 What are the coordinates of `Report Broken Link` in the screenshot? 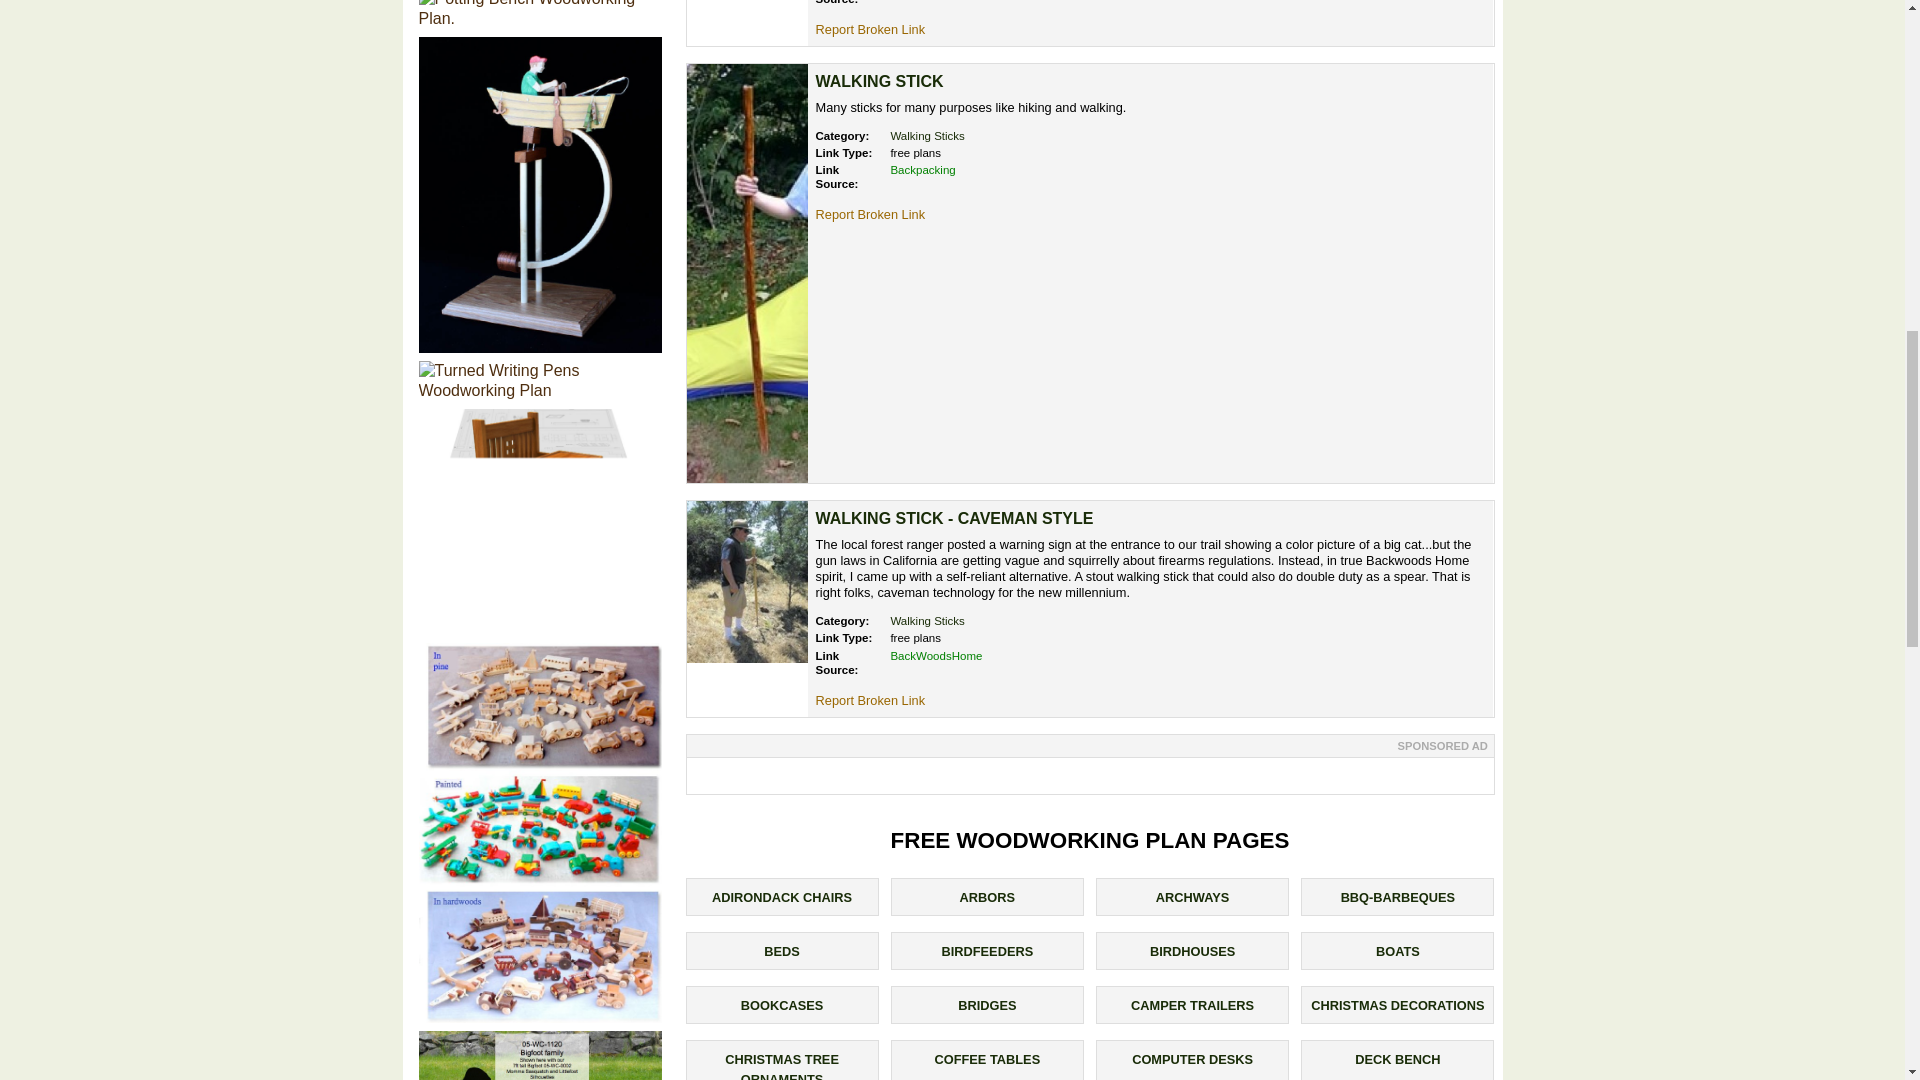 It's located at (870, 214).